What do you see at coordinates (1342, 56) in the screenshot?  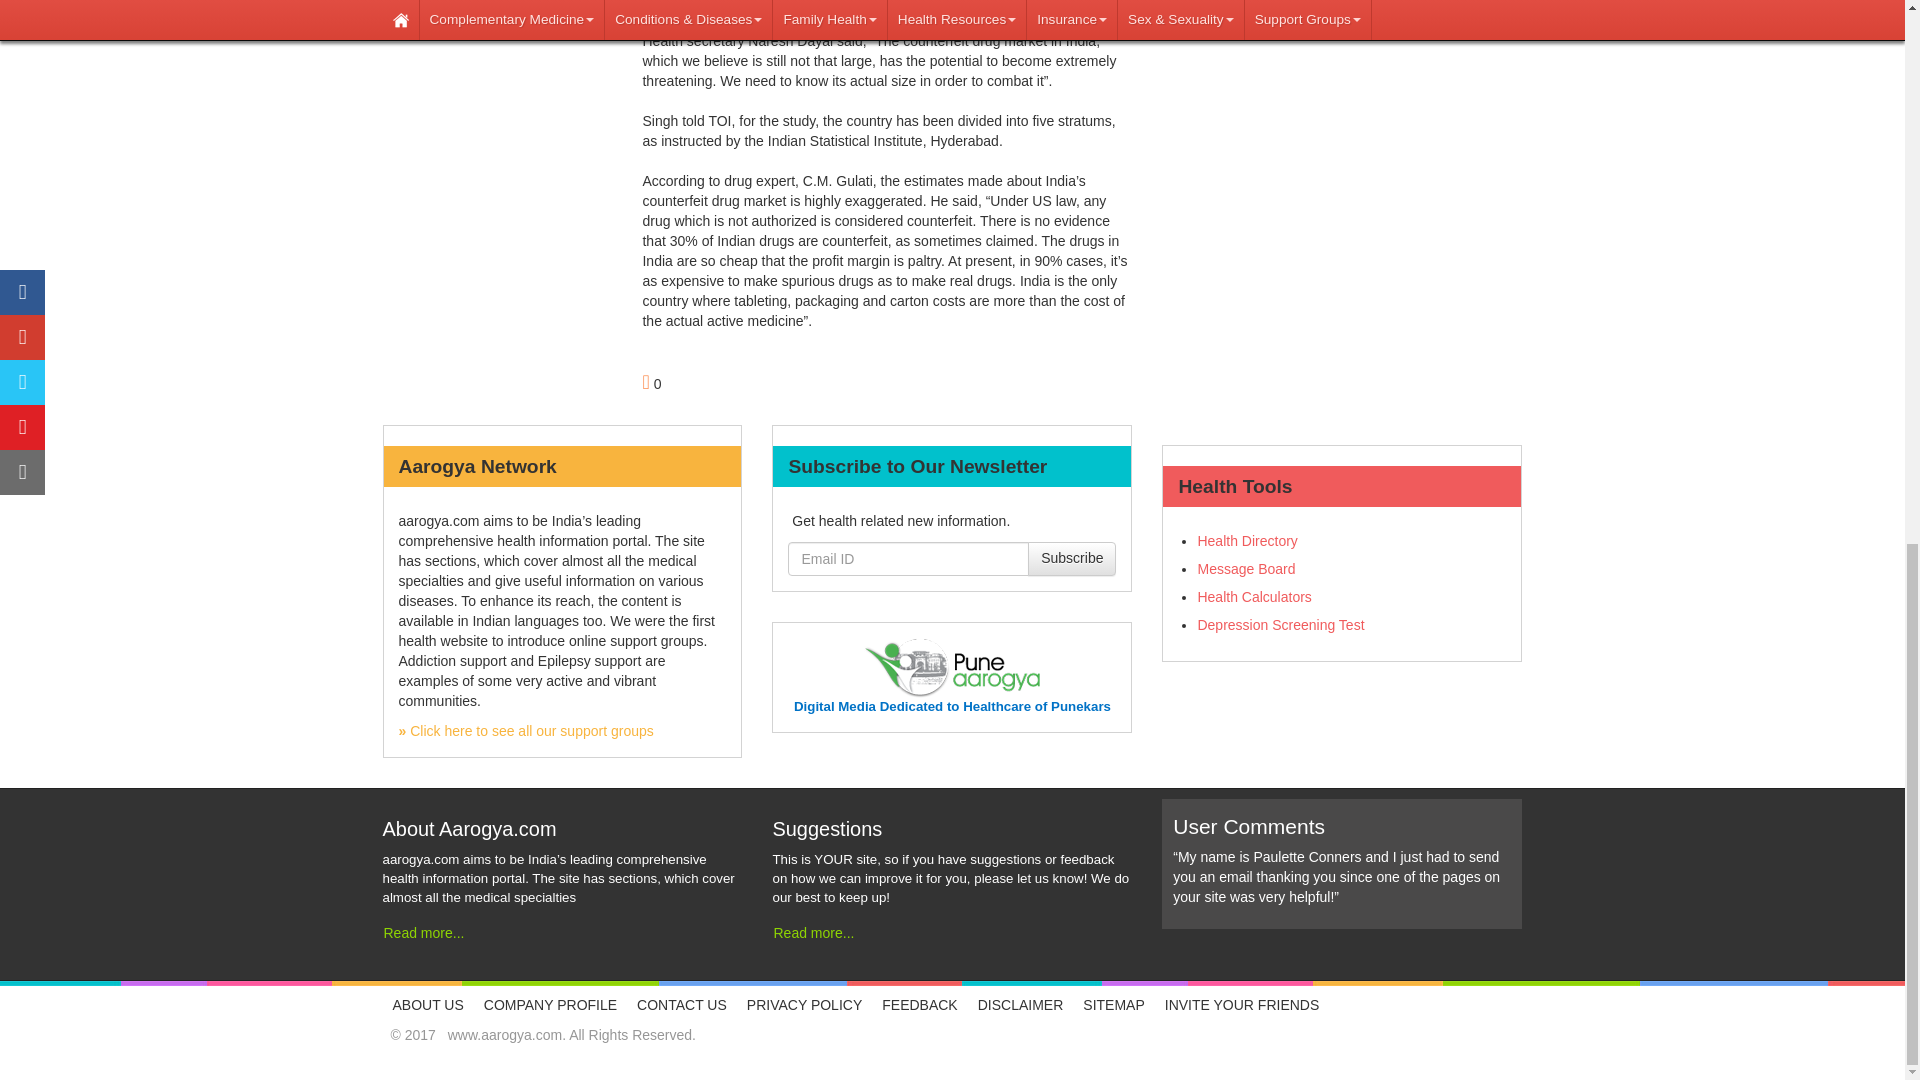 I see `Advertisement` at bounding box center [1342, 56].